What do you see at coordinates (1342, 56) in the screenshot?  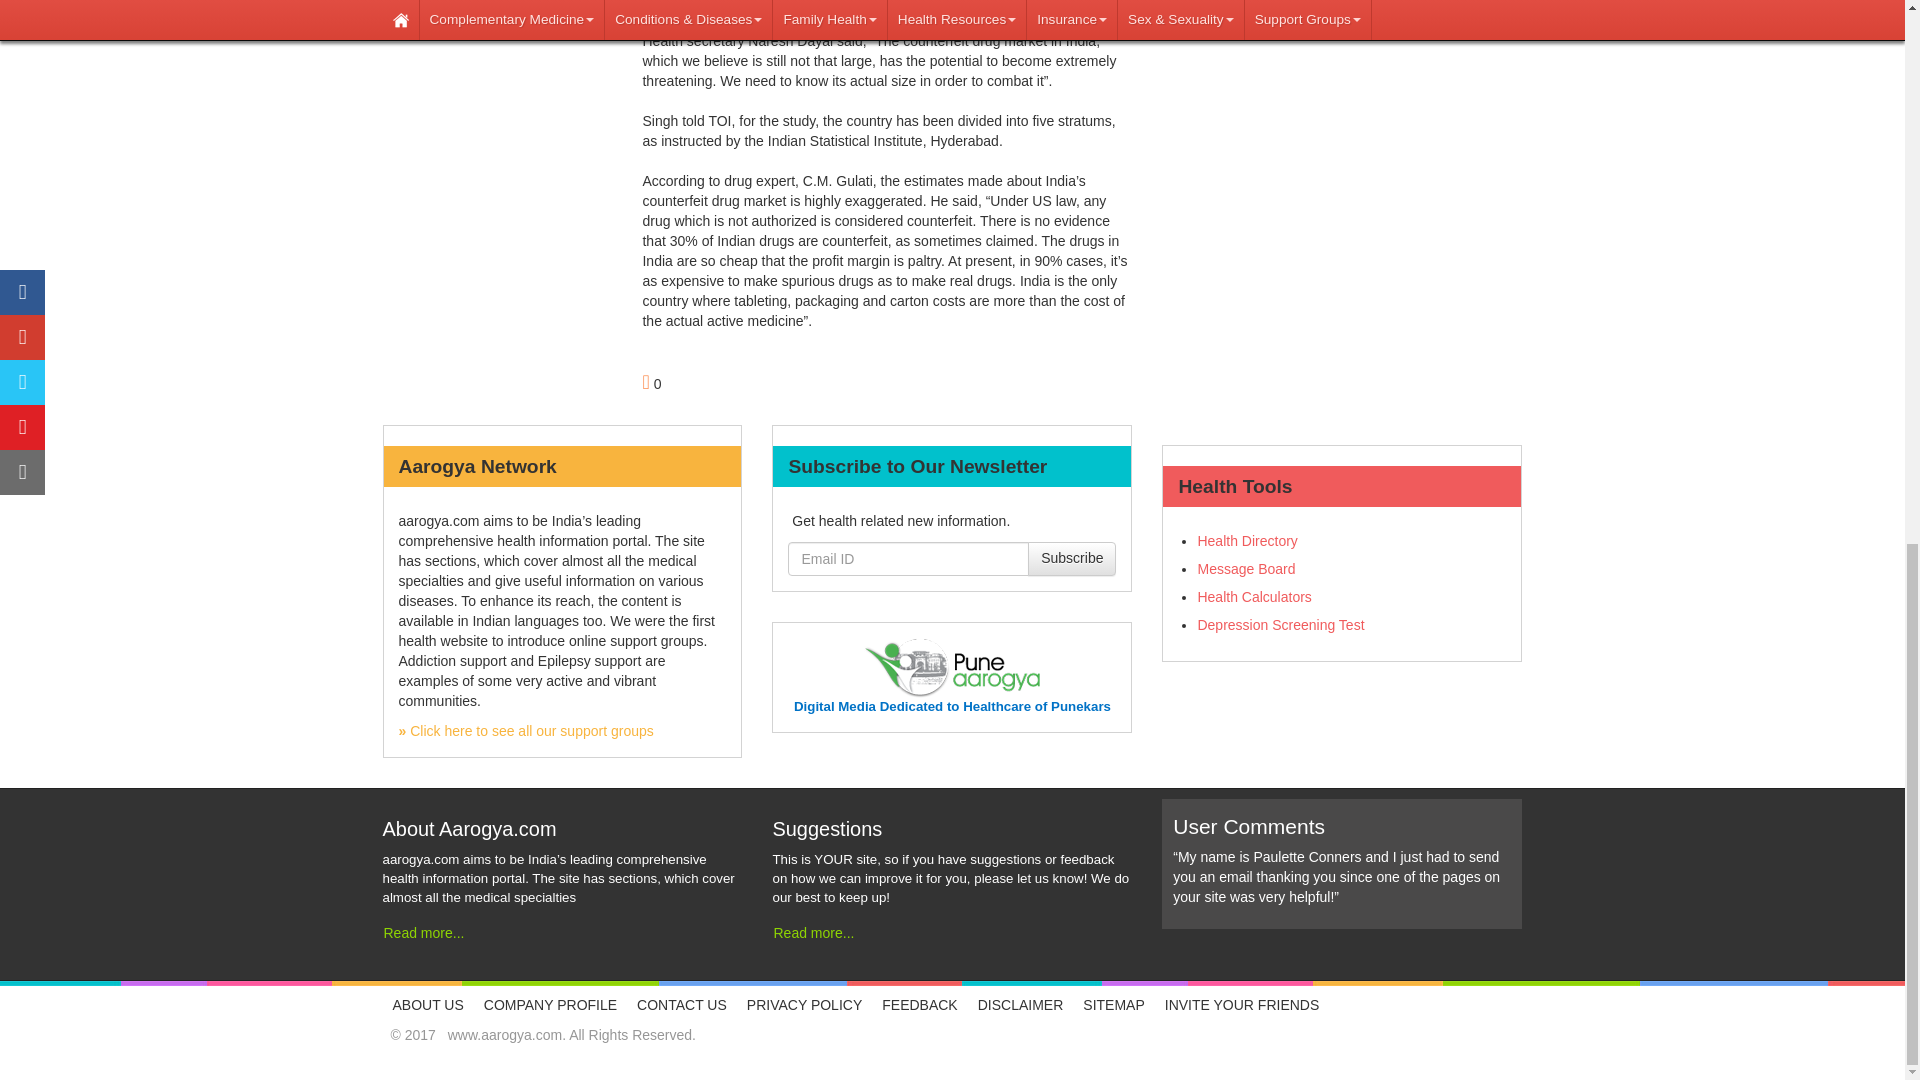 I see `Advertisement` at bounding box center [1342, 56].